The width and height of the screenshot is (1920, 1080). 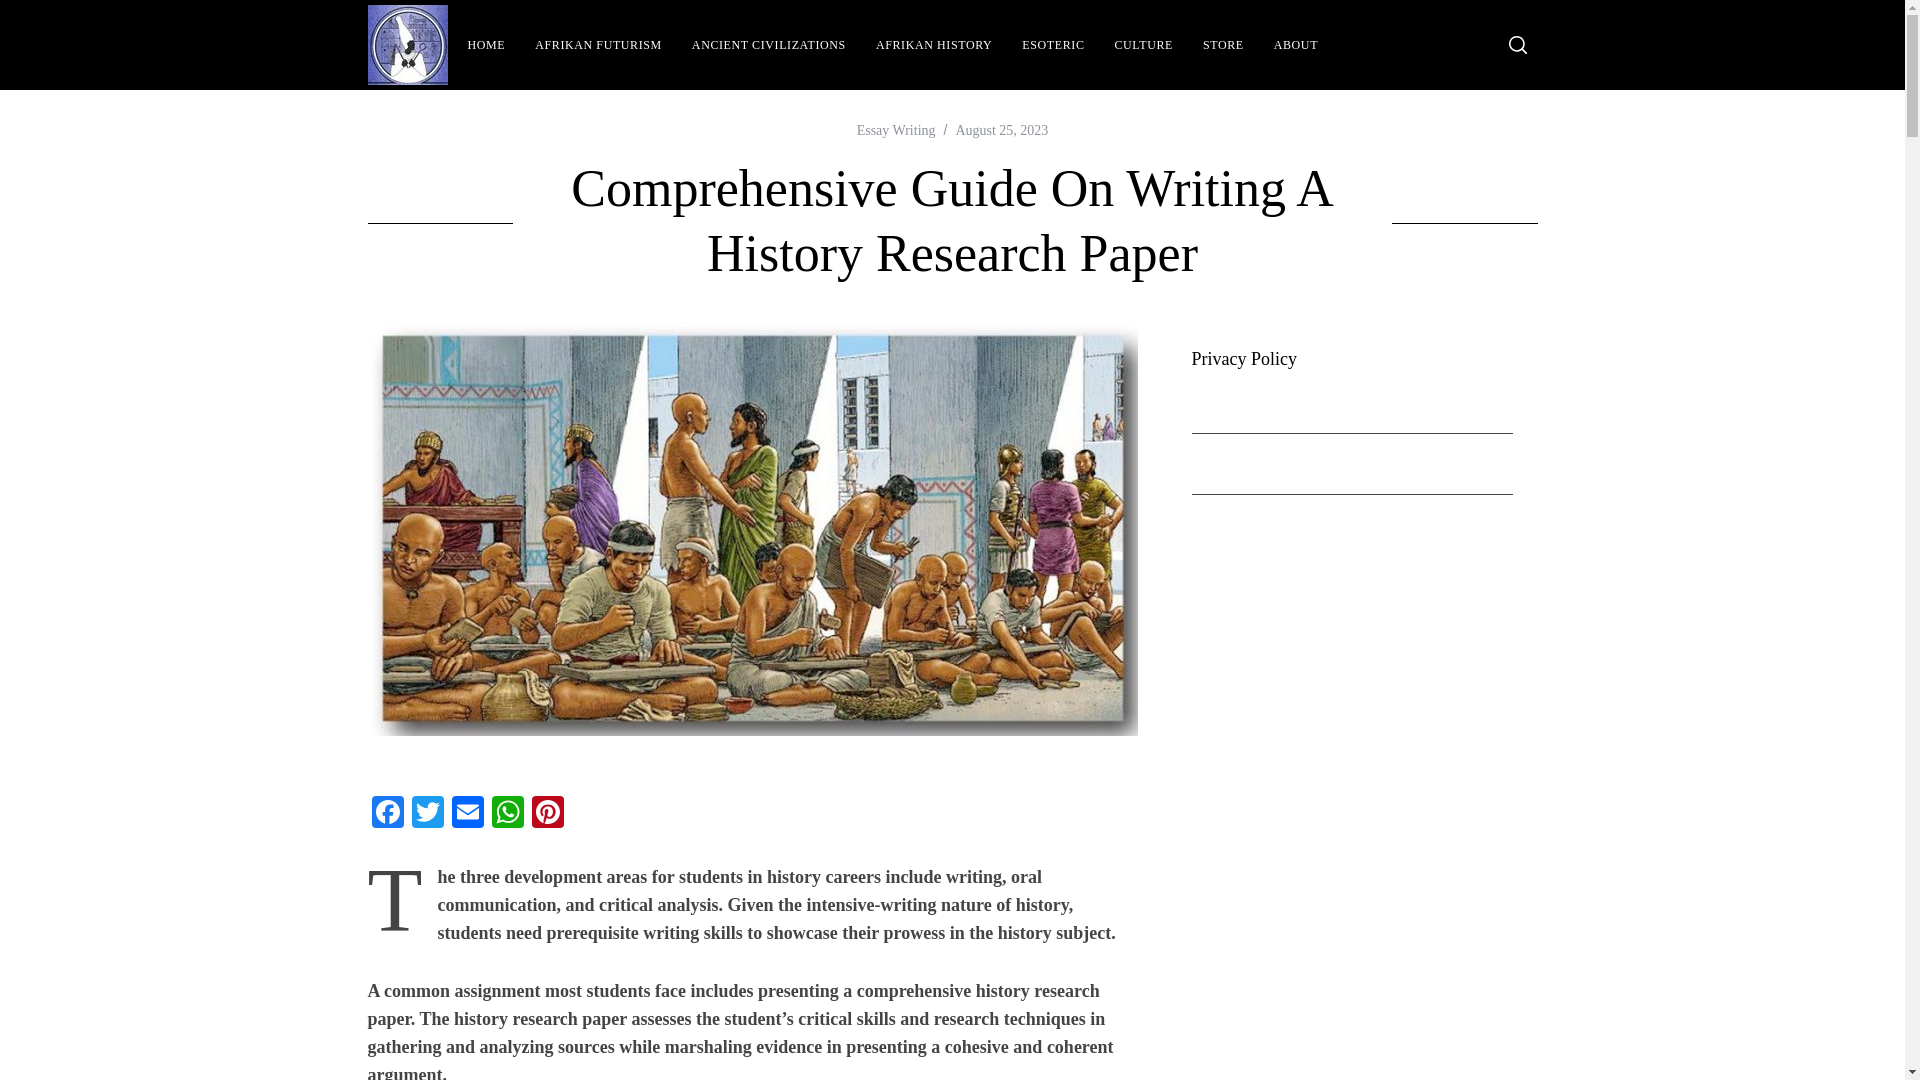 I want to click on CULTURE, so click(x=1144, y=45).